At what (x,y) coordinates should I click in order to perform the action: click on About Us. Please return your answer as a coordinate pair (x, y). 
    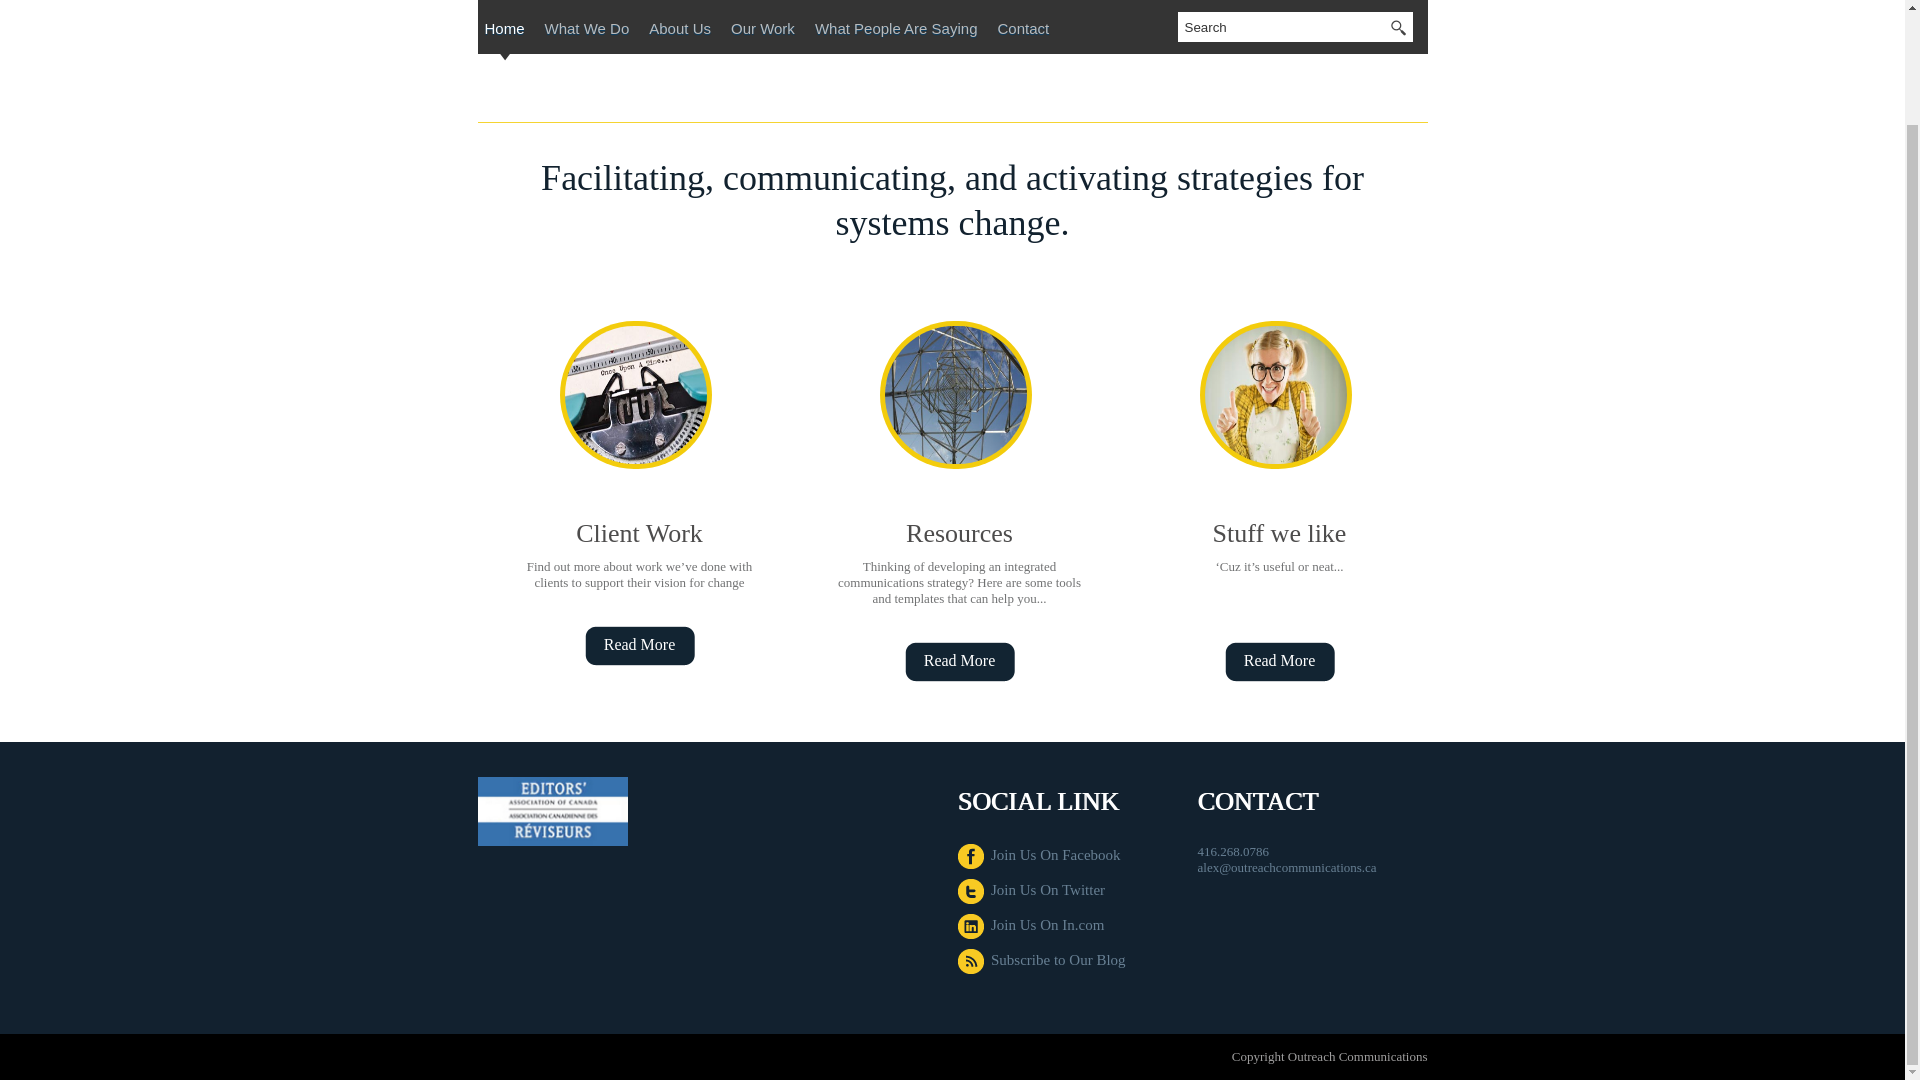
    Looking at the image, I should click on (680, 32).